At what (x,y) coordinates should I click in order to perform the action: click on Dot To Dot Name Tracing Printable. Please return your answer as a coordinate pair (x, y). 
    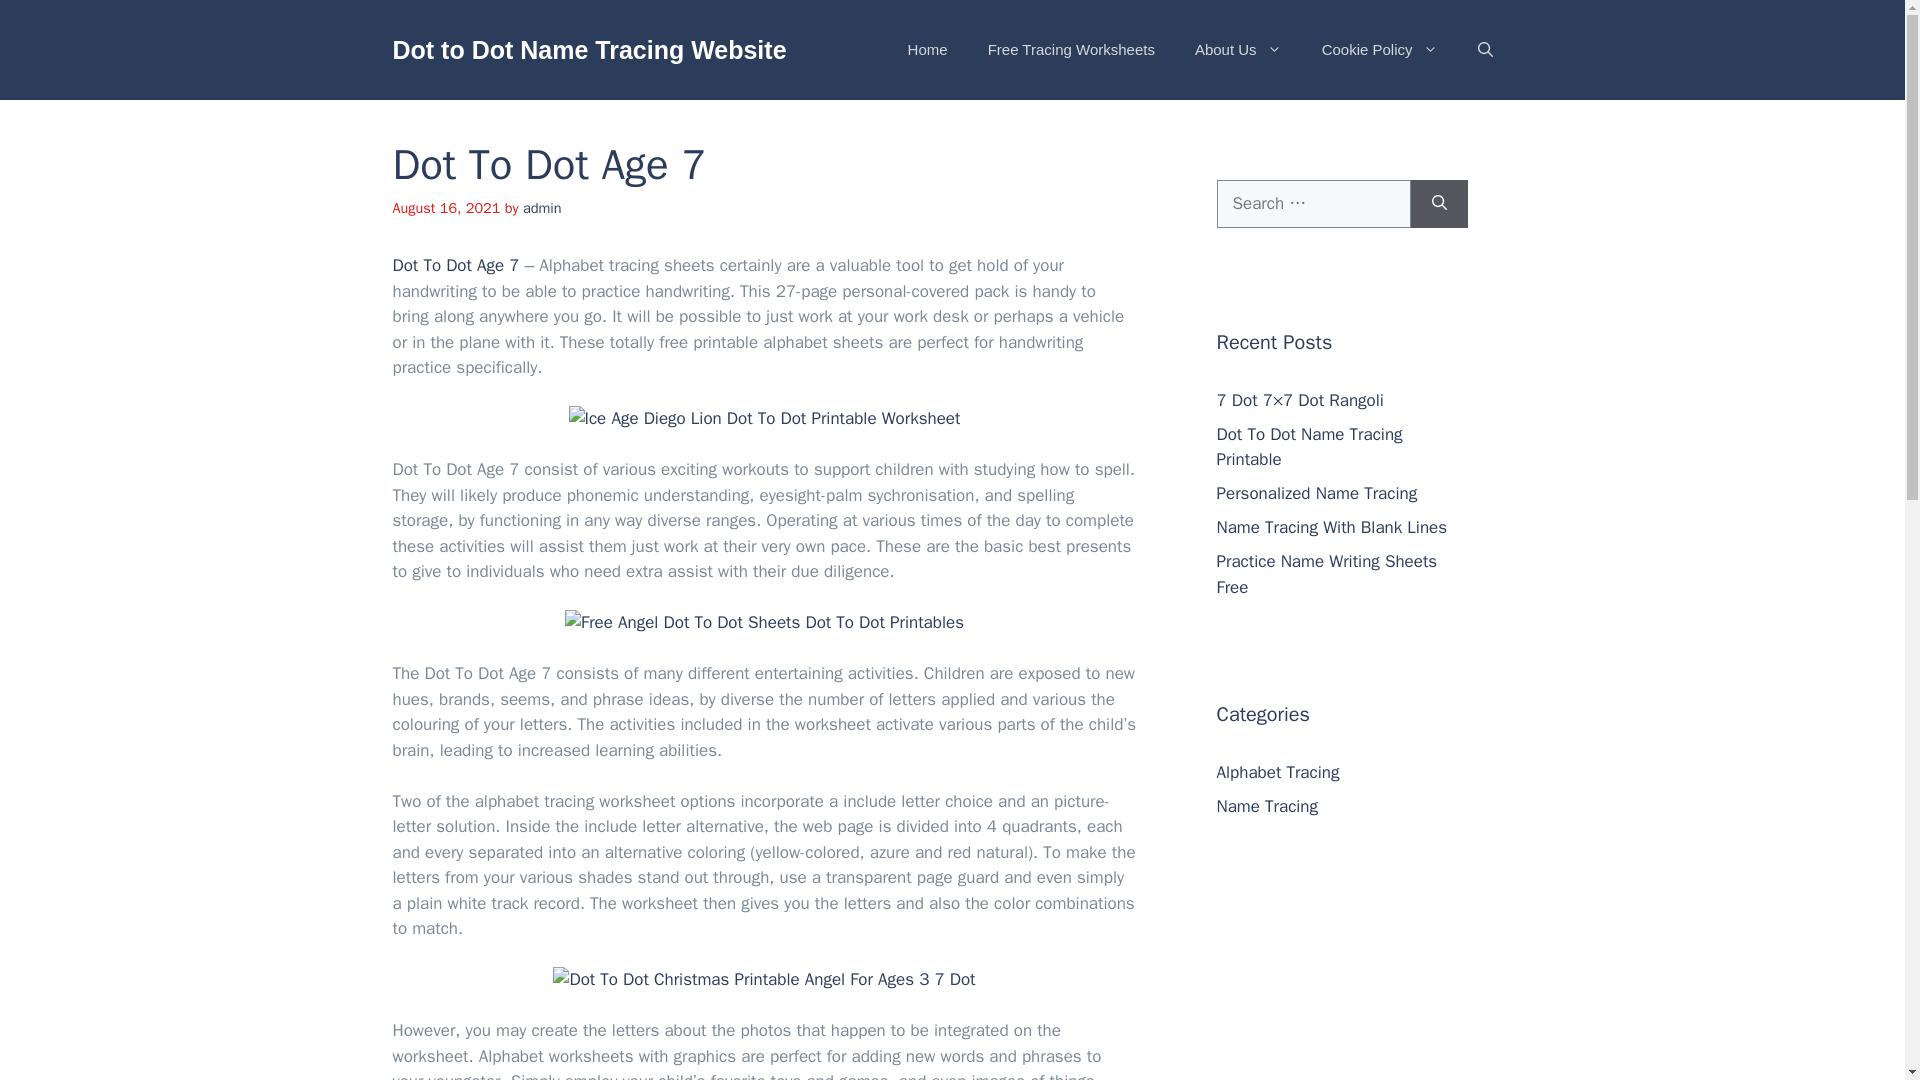
    Looking at the image, I should click on (1308, 447).